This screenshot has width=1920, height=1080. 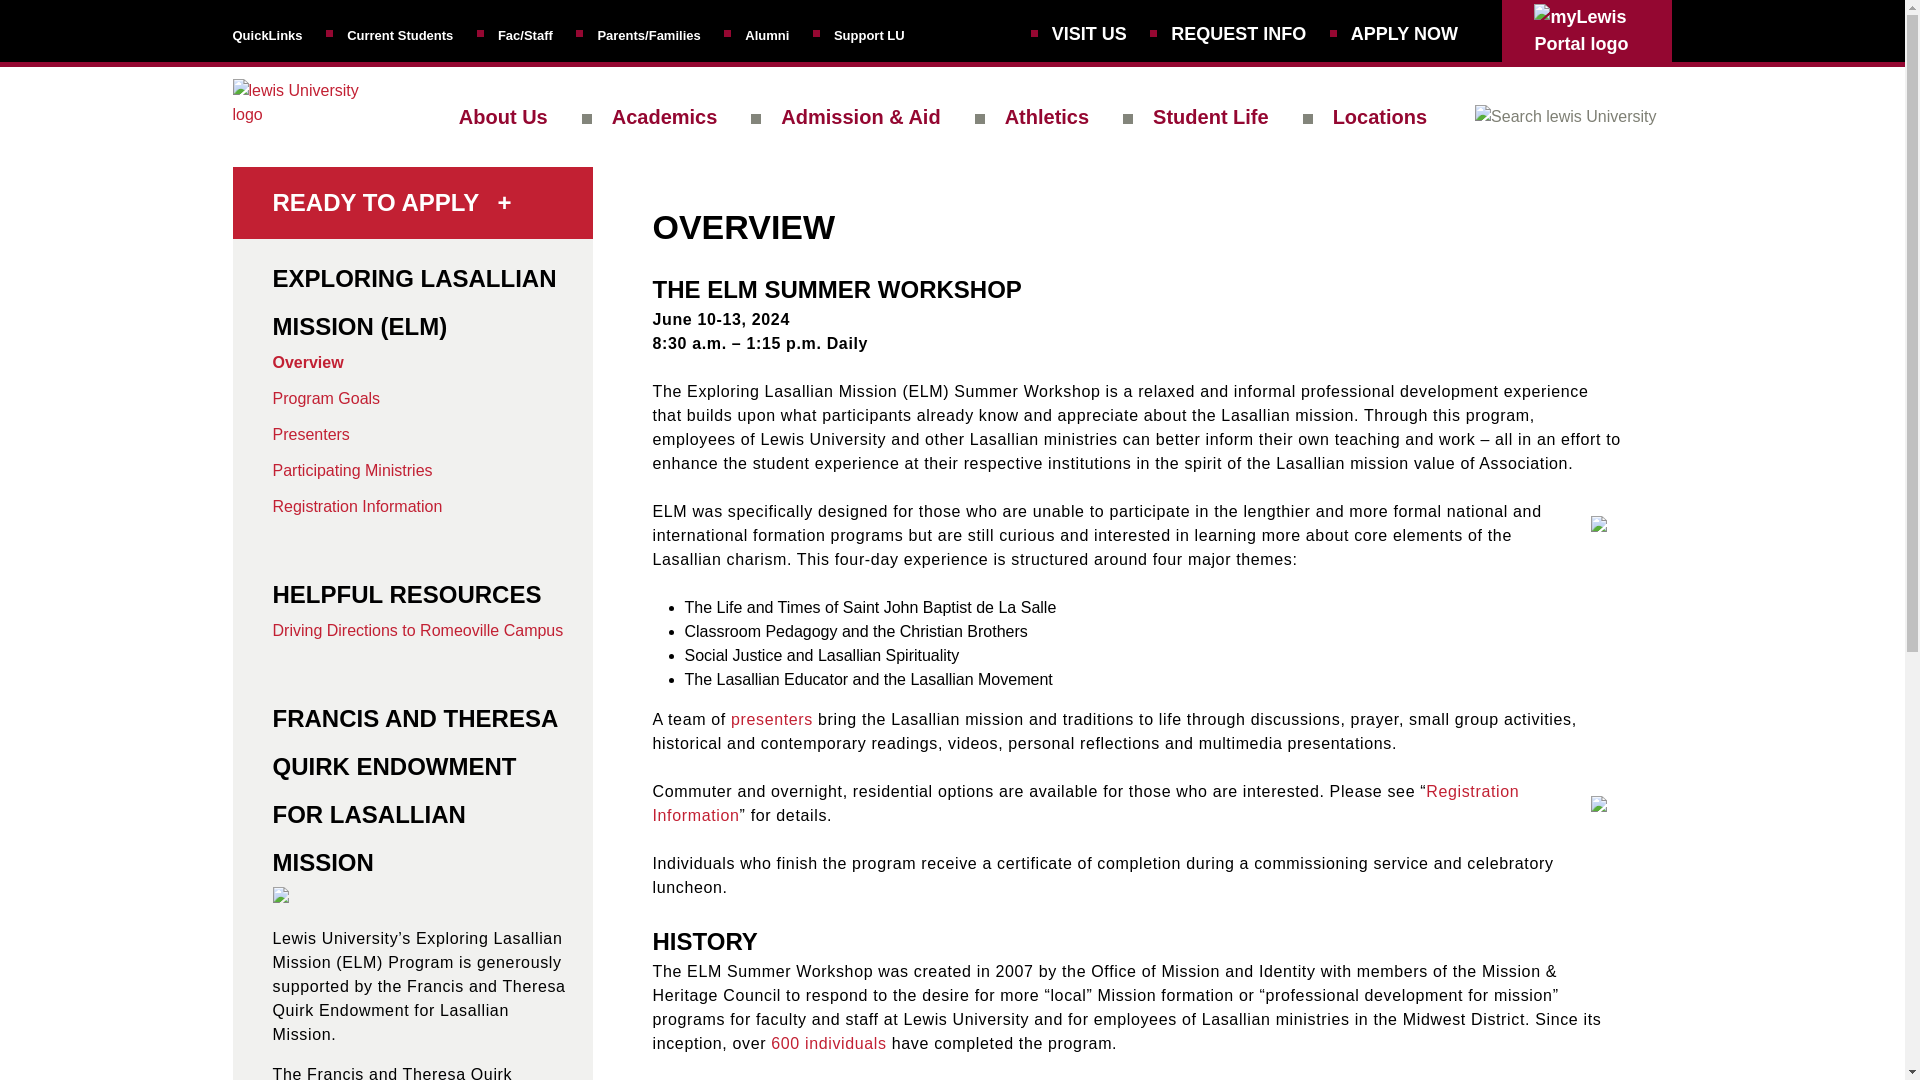 I want to click on VISIT US, so click(x=1090, y=34).